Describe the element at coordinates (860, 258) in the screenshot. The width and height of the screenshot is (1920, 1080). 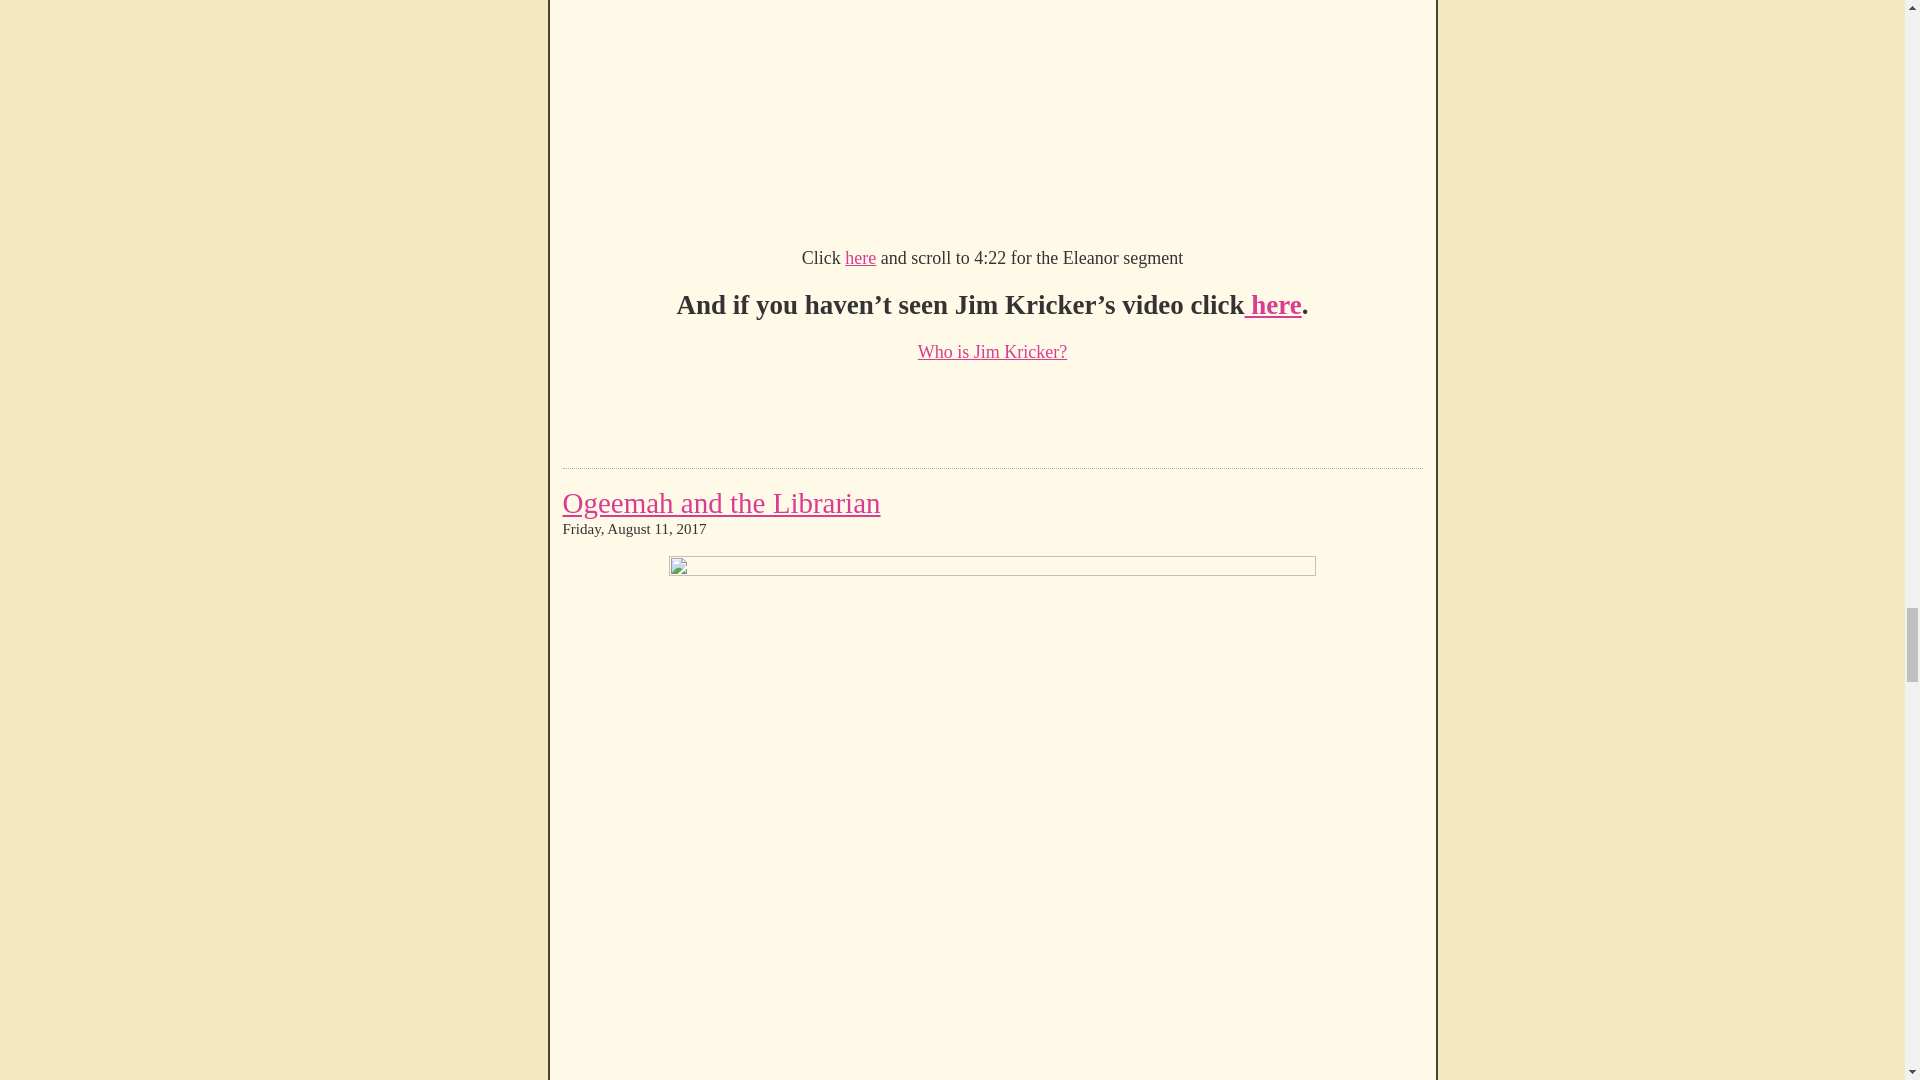
I see `here` at that location.